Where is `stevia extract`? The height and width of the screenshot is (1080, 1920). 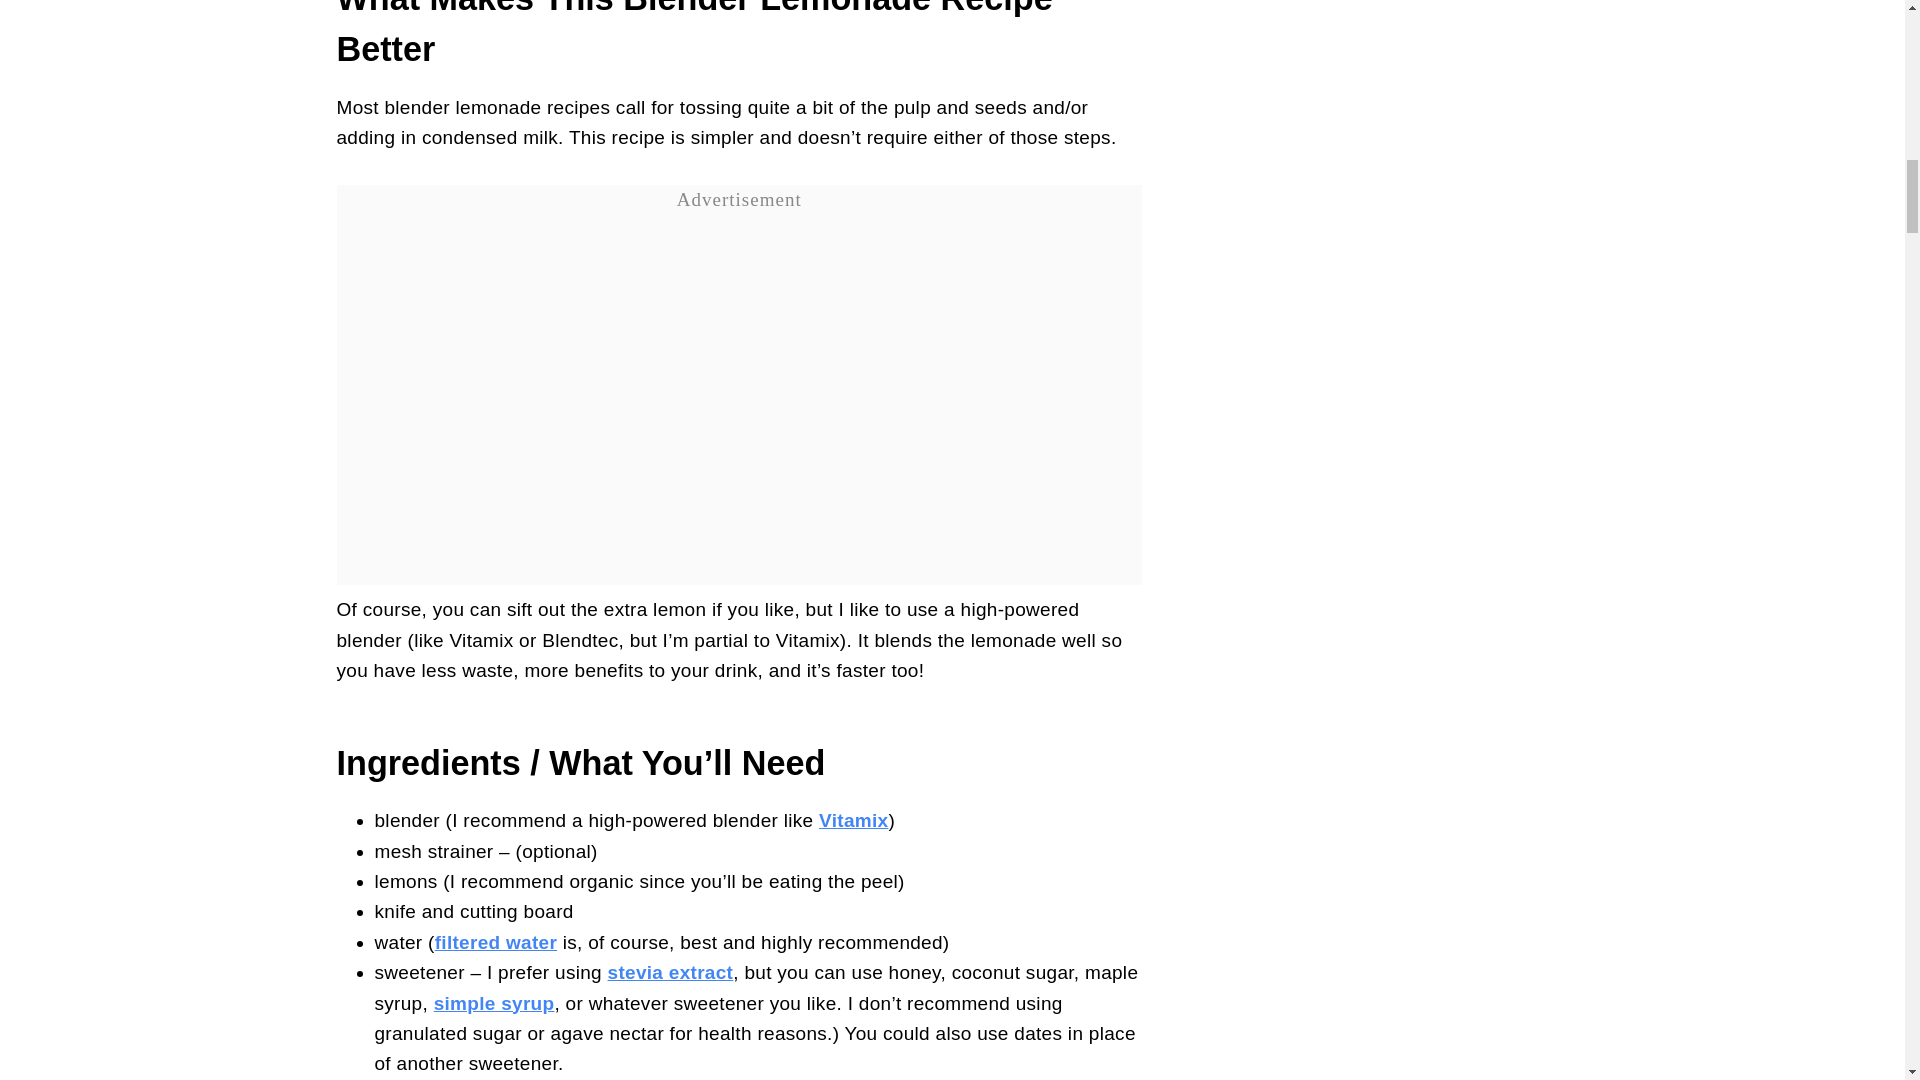
stevia extract is located at coordinates (670, 972).